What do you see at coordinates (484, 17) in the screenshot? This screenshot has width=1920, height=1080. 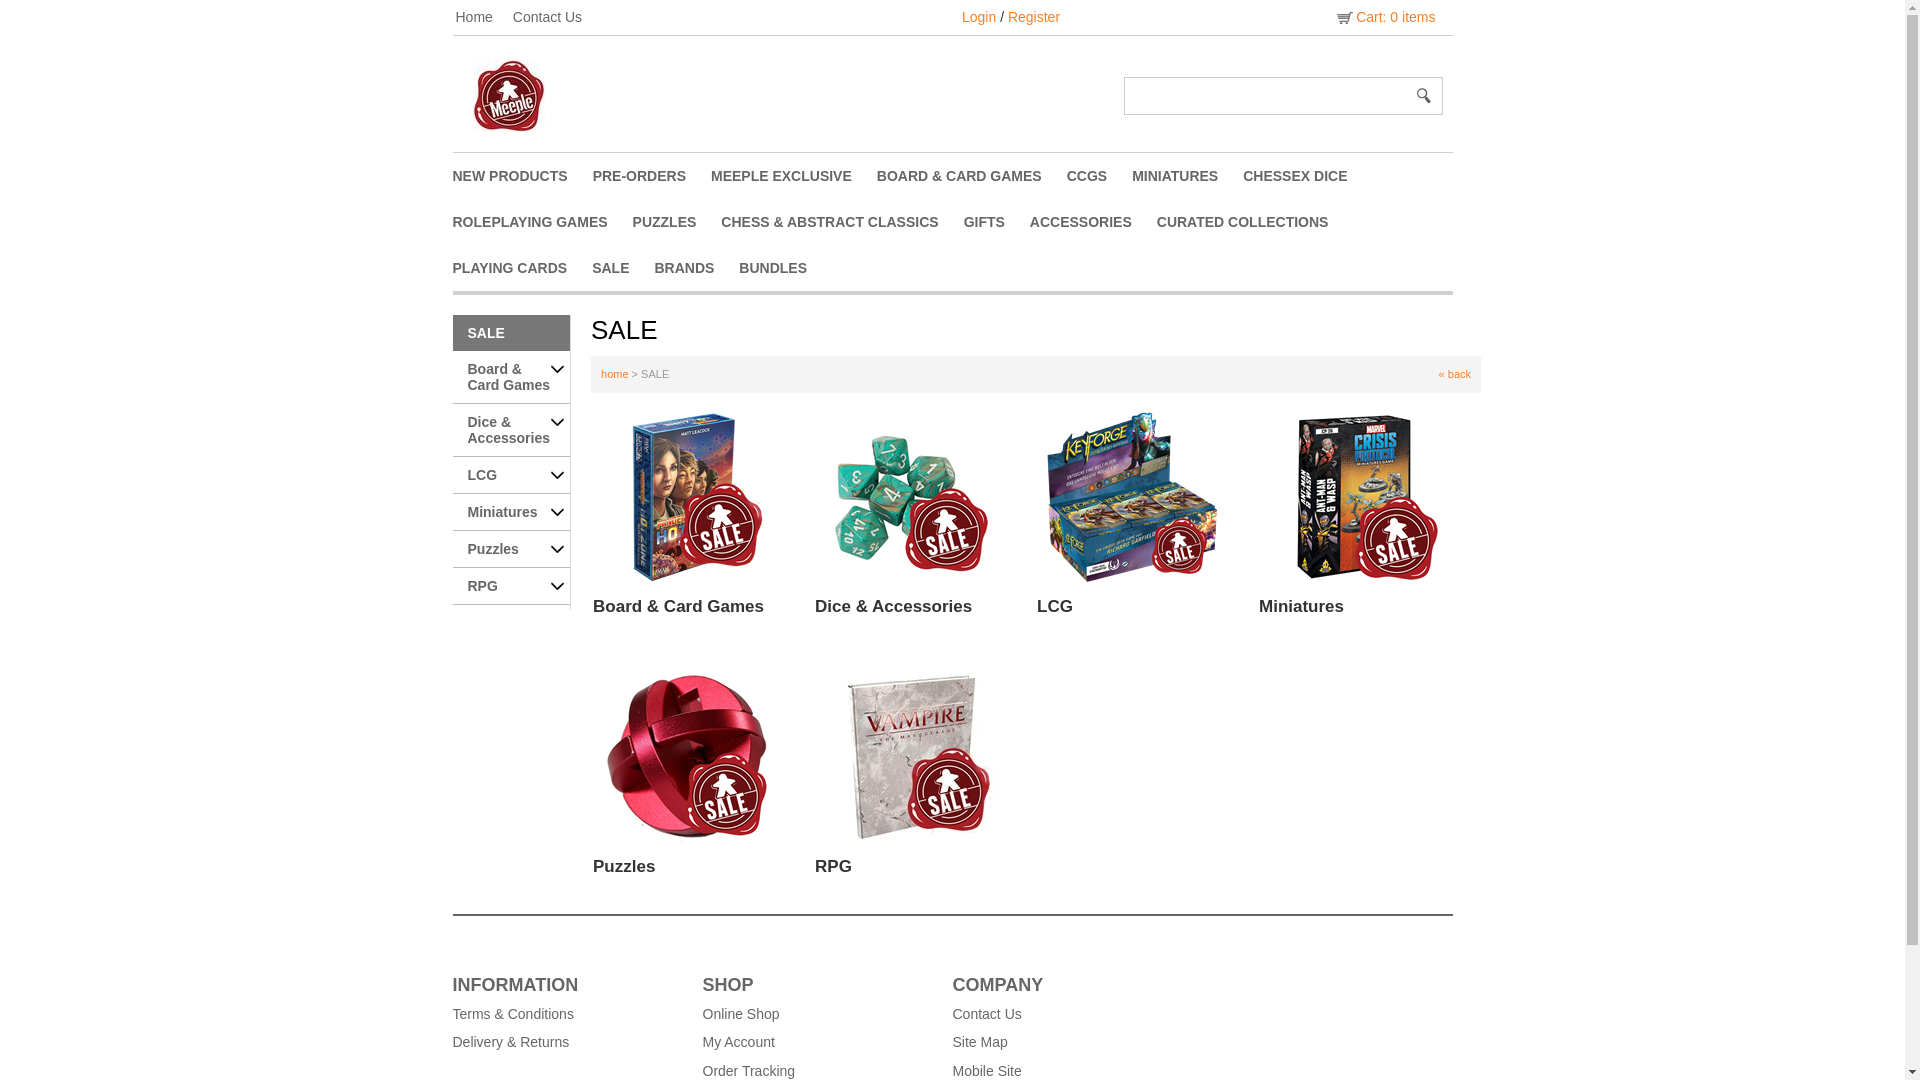 I see `Home` at bounding box center [484, 17].